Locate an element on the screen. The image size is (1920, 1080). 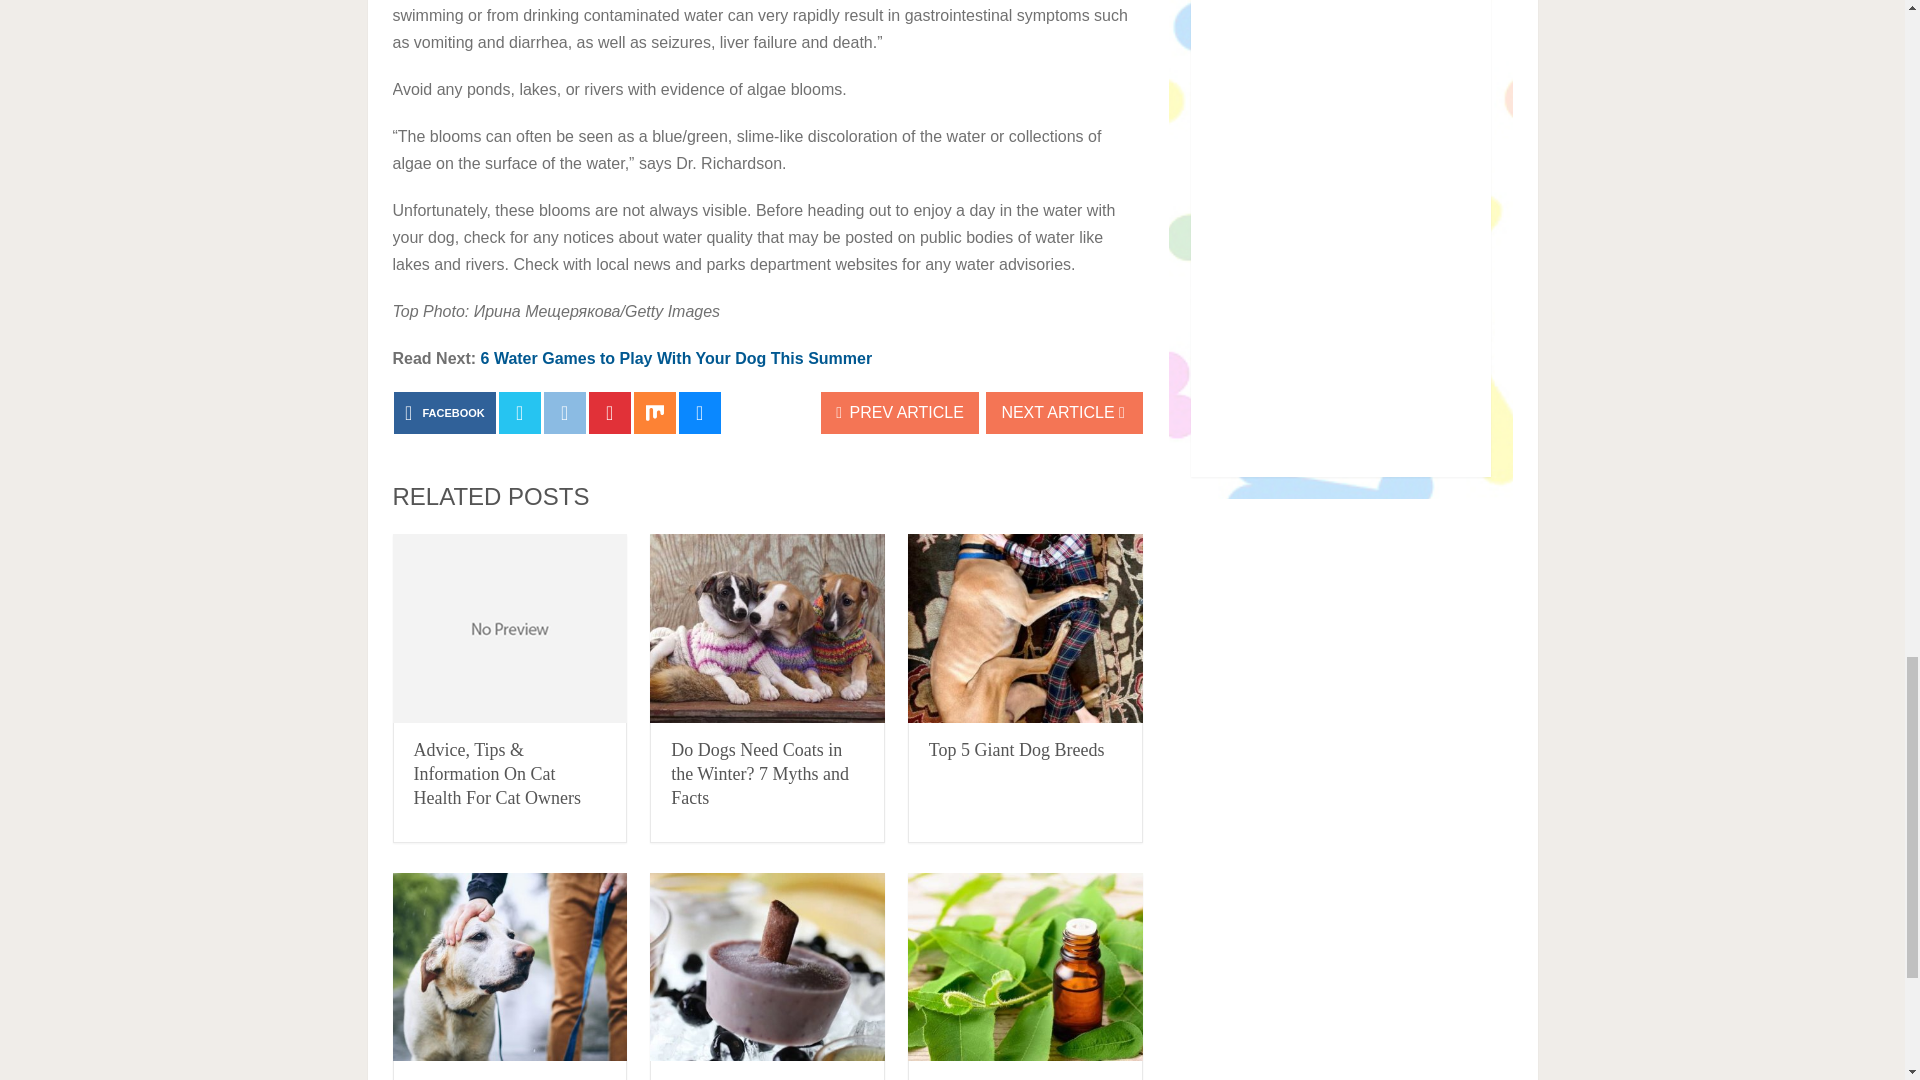
Do Dogs Need Coats in the Winter? 7 Myths and Facts is located at coordinates (759, 773).